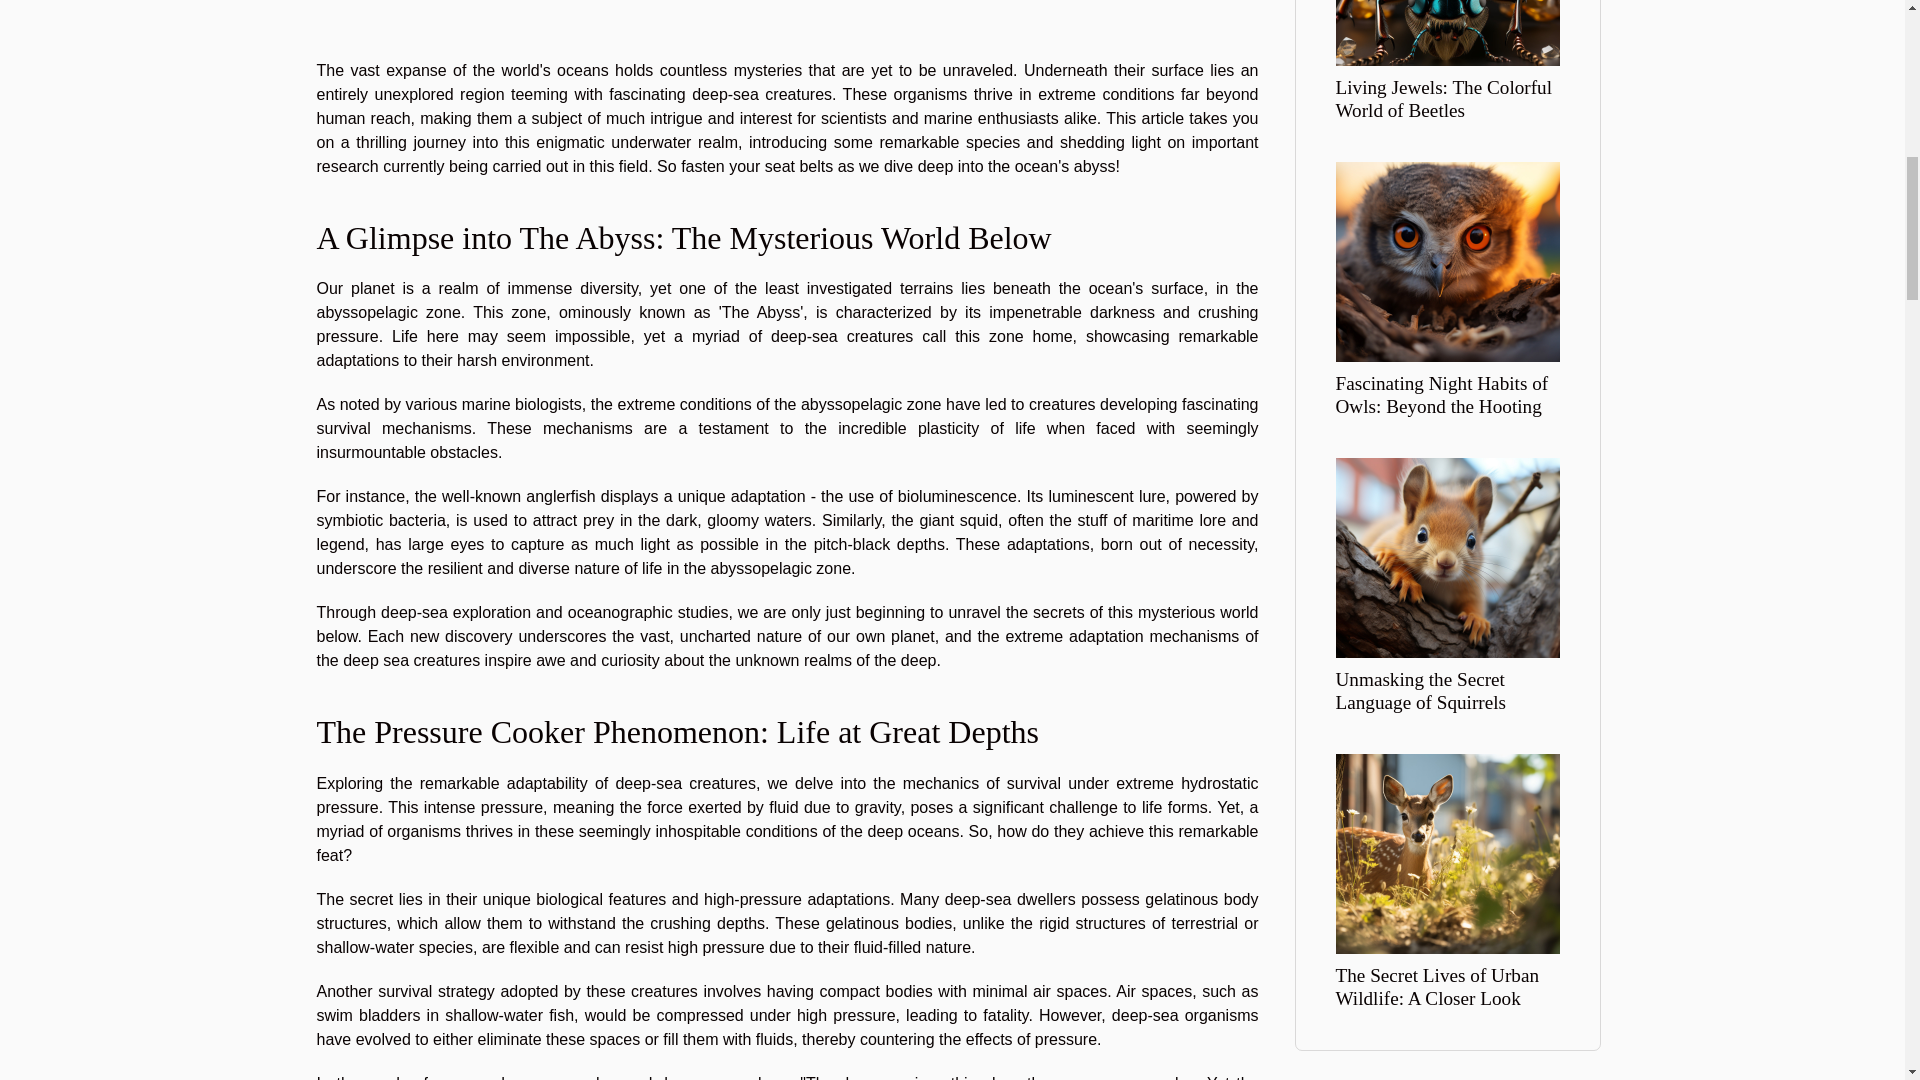 The width and height of the screenshot is (1920, 1080). I want to click on The Secret Lives of Urban Wildlife: A Closer Look, so click(1448, 852).